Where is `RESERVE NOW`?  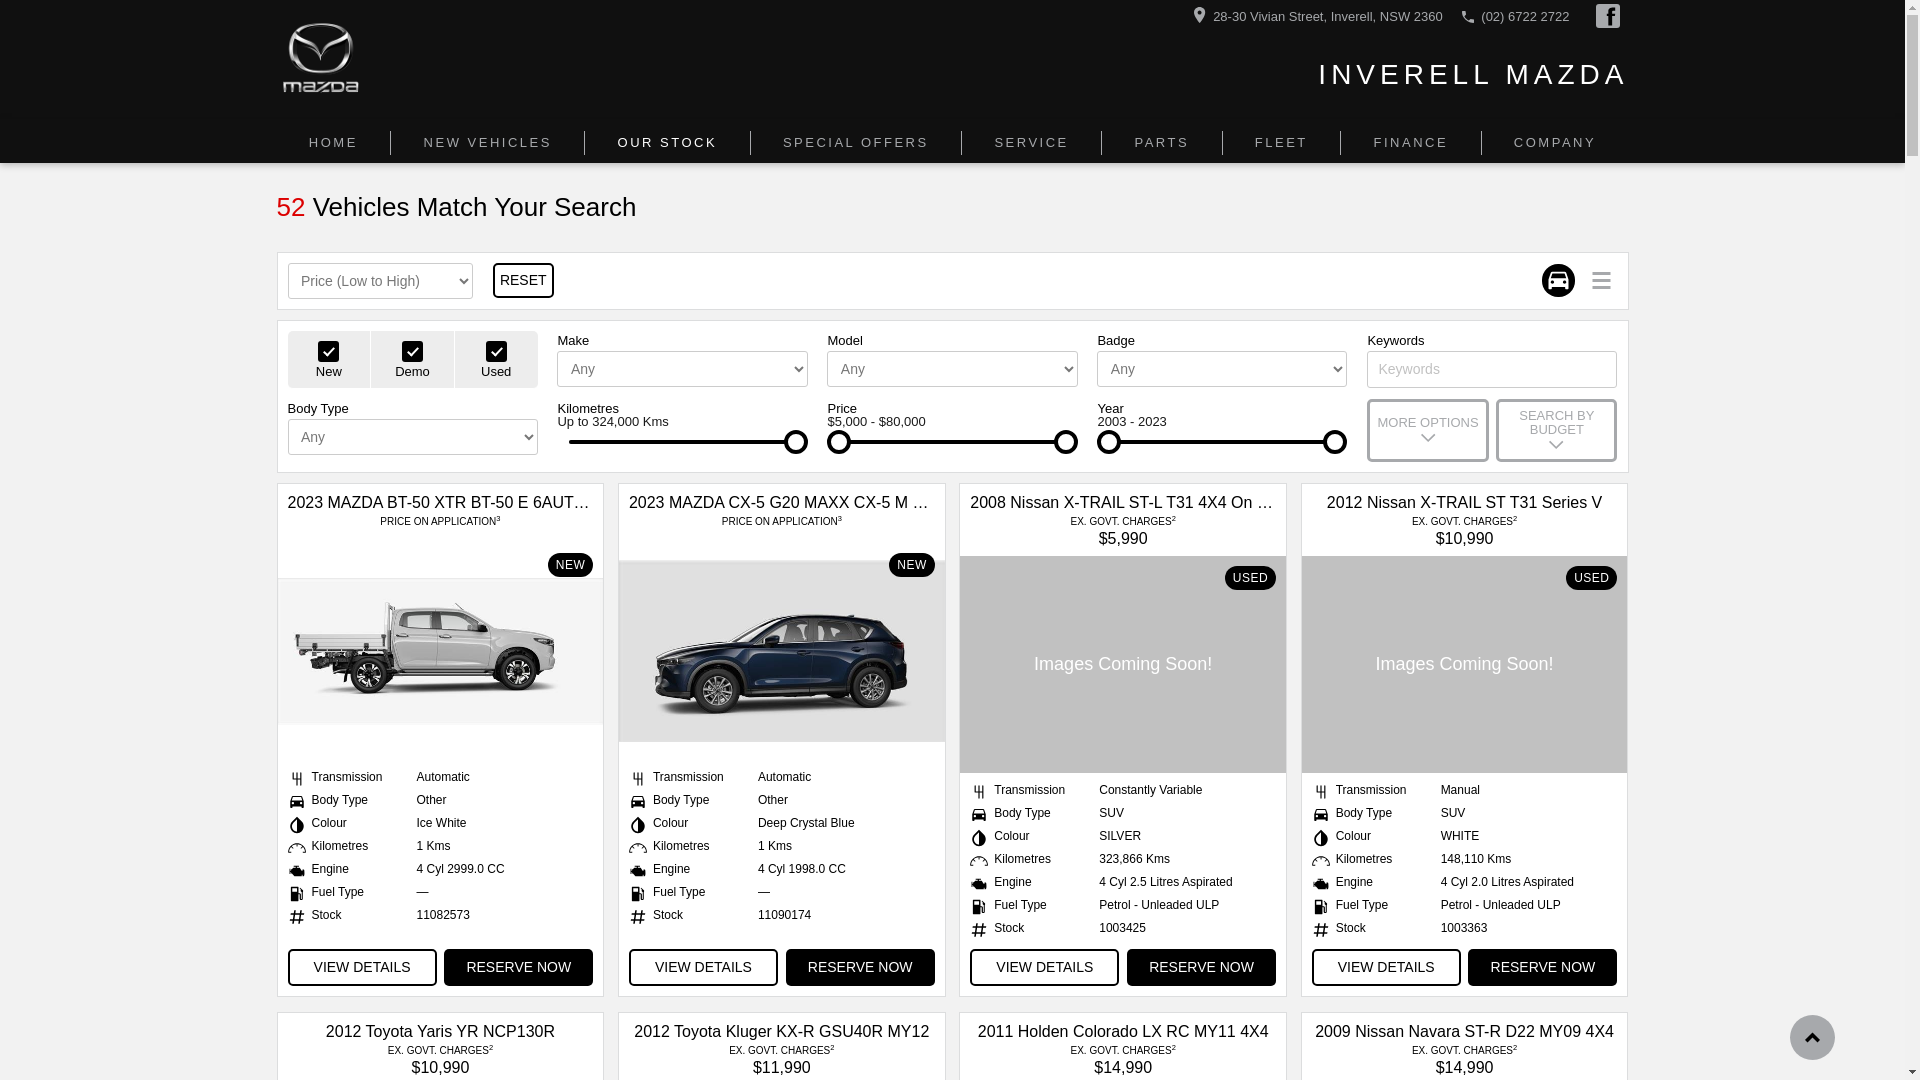
RESERVE NOW is located at coordinates (518, 968).